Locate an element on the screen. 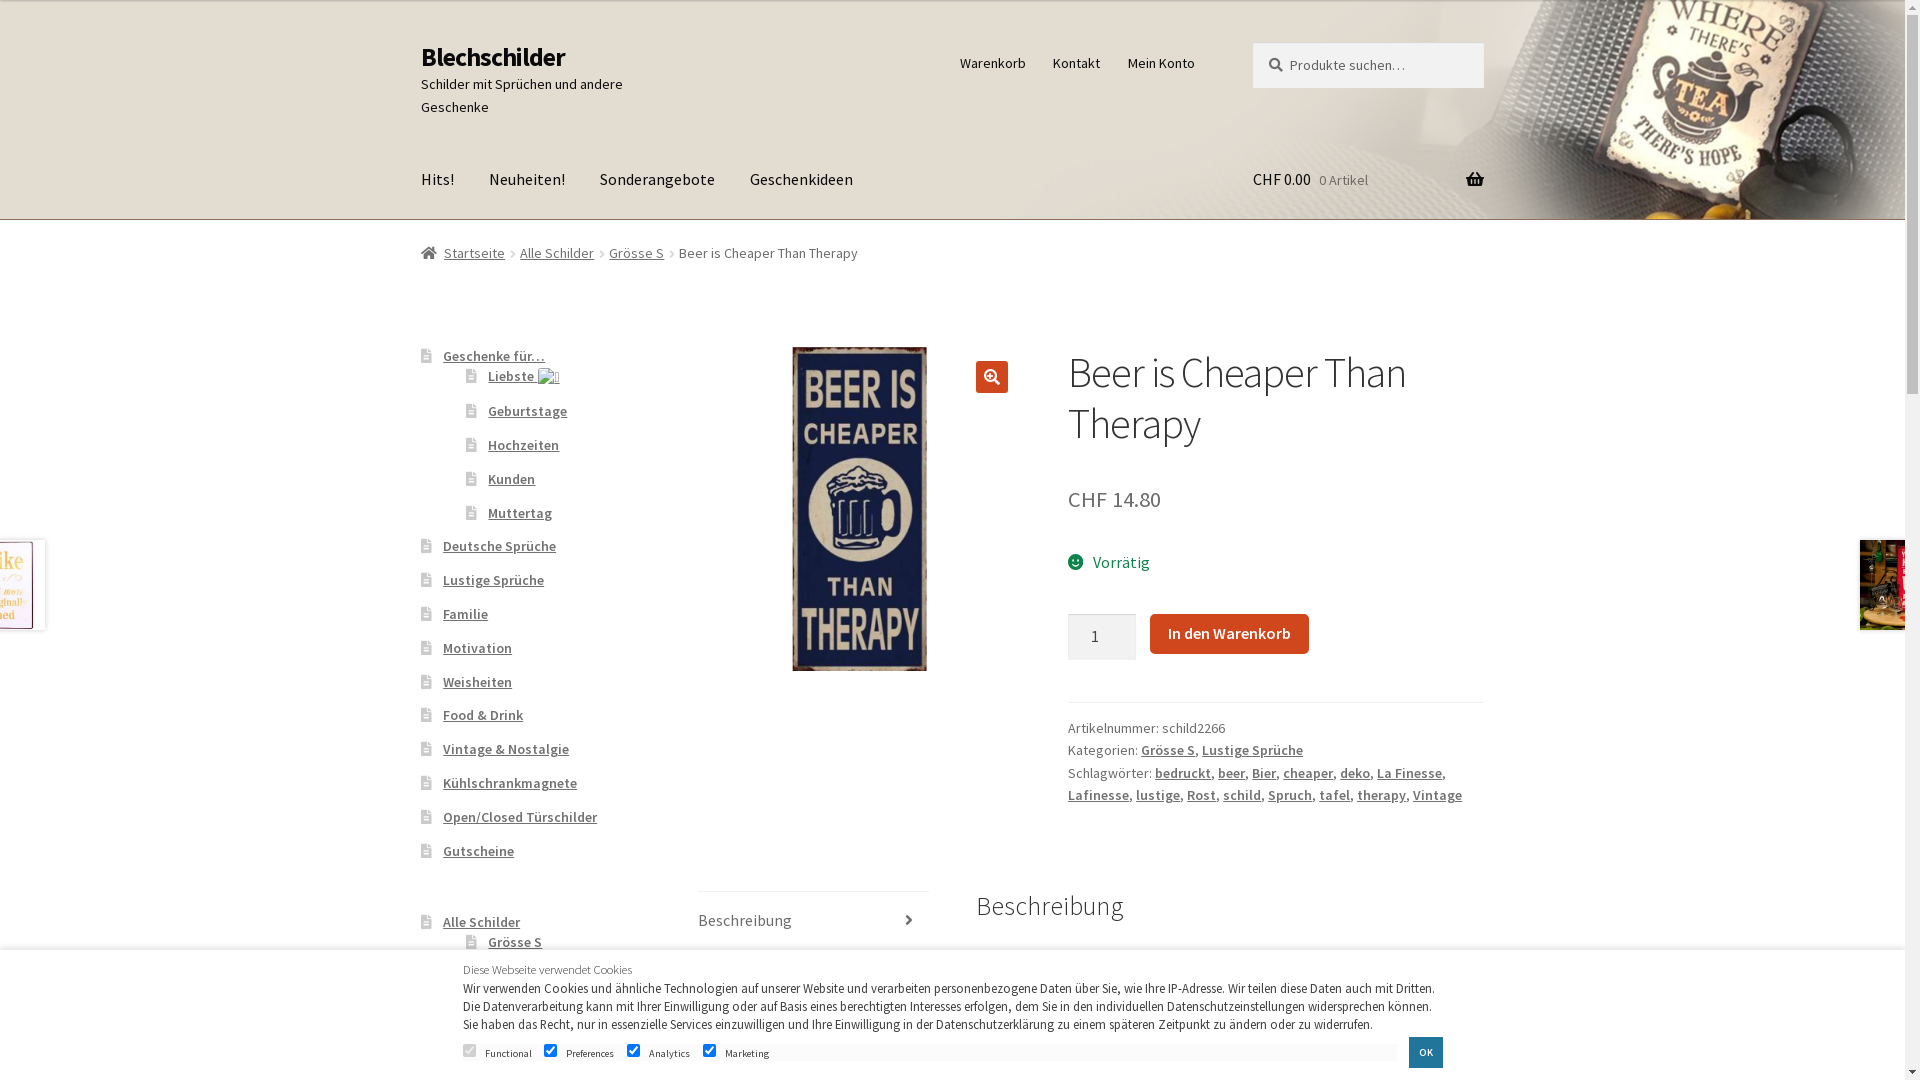  Geburtstage is located at coordinates (528, 411).